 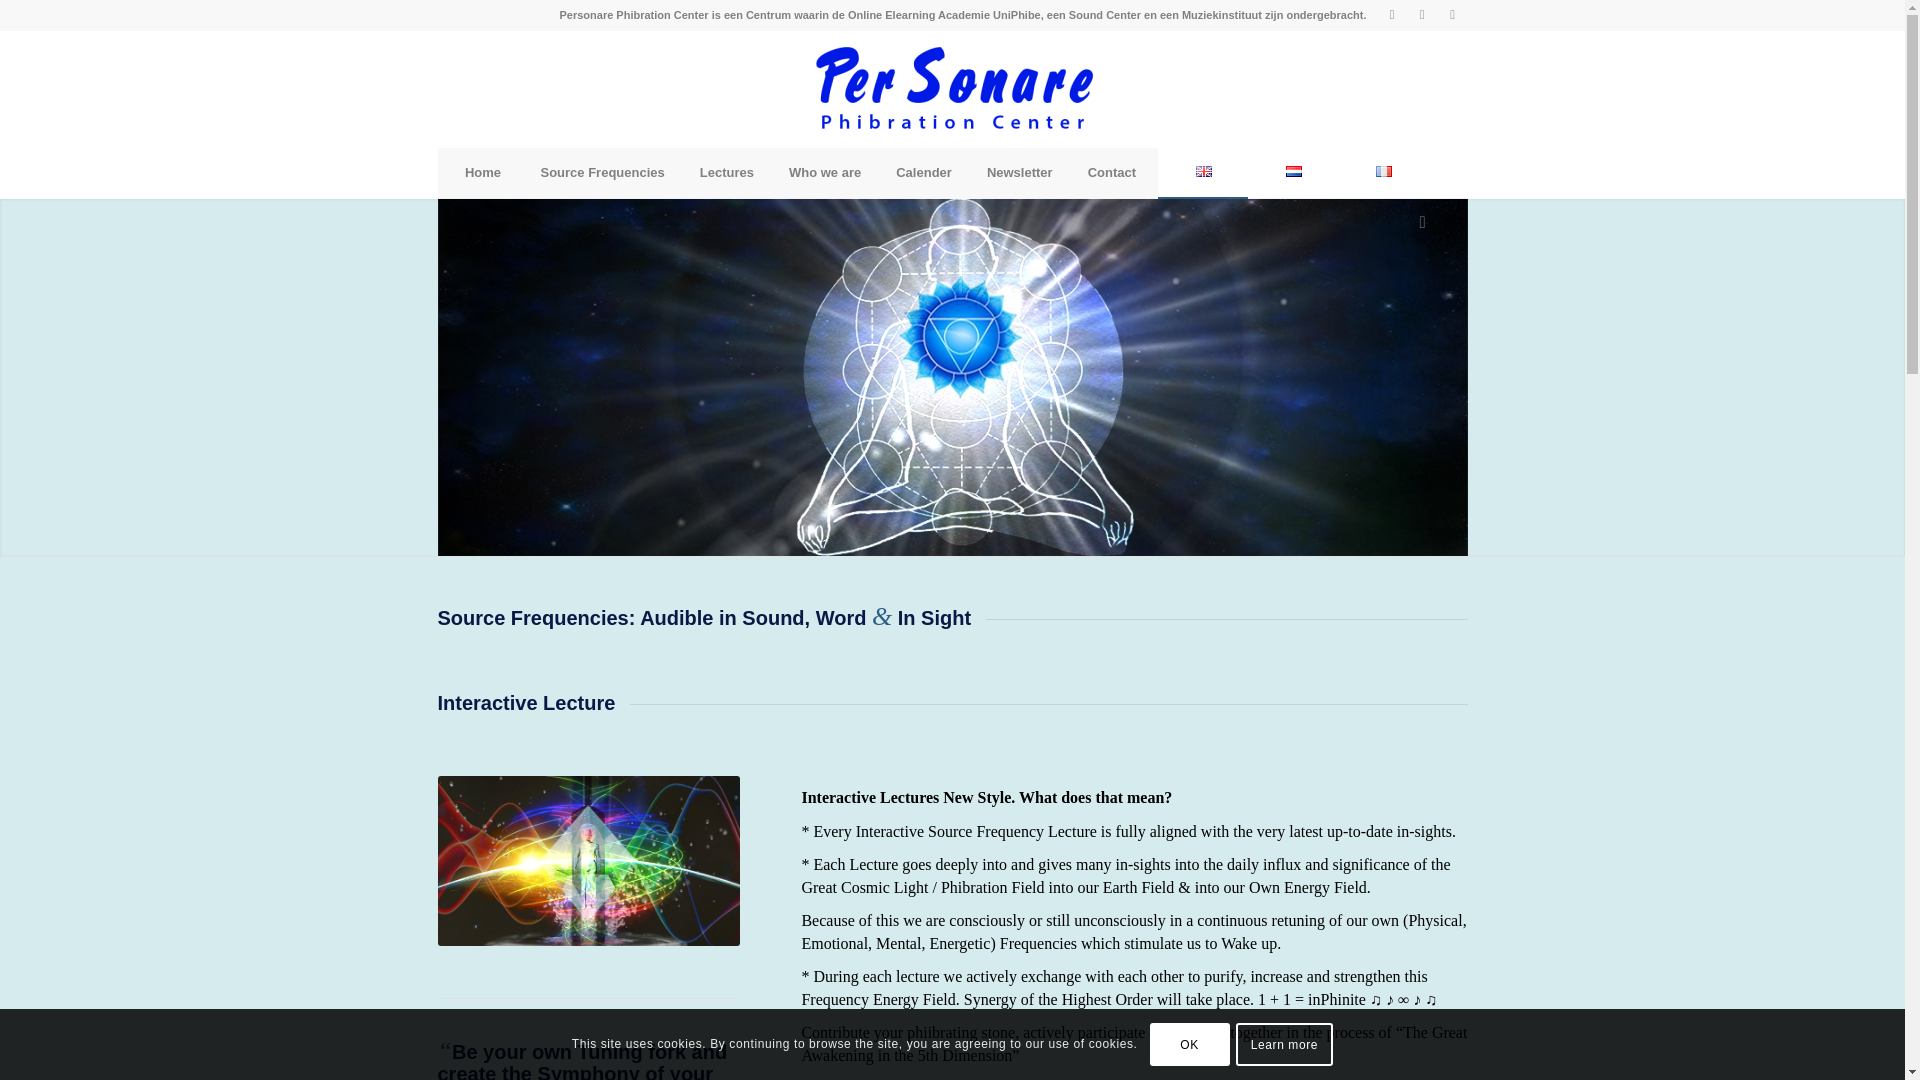 What do you see at coordinates (1111, 172) in the screenshot?
I see `Contact` at bounding box center [1111, 172].